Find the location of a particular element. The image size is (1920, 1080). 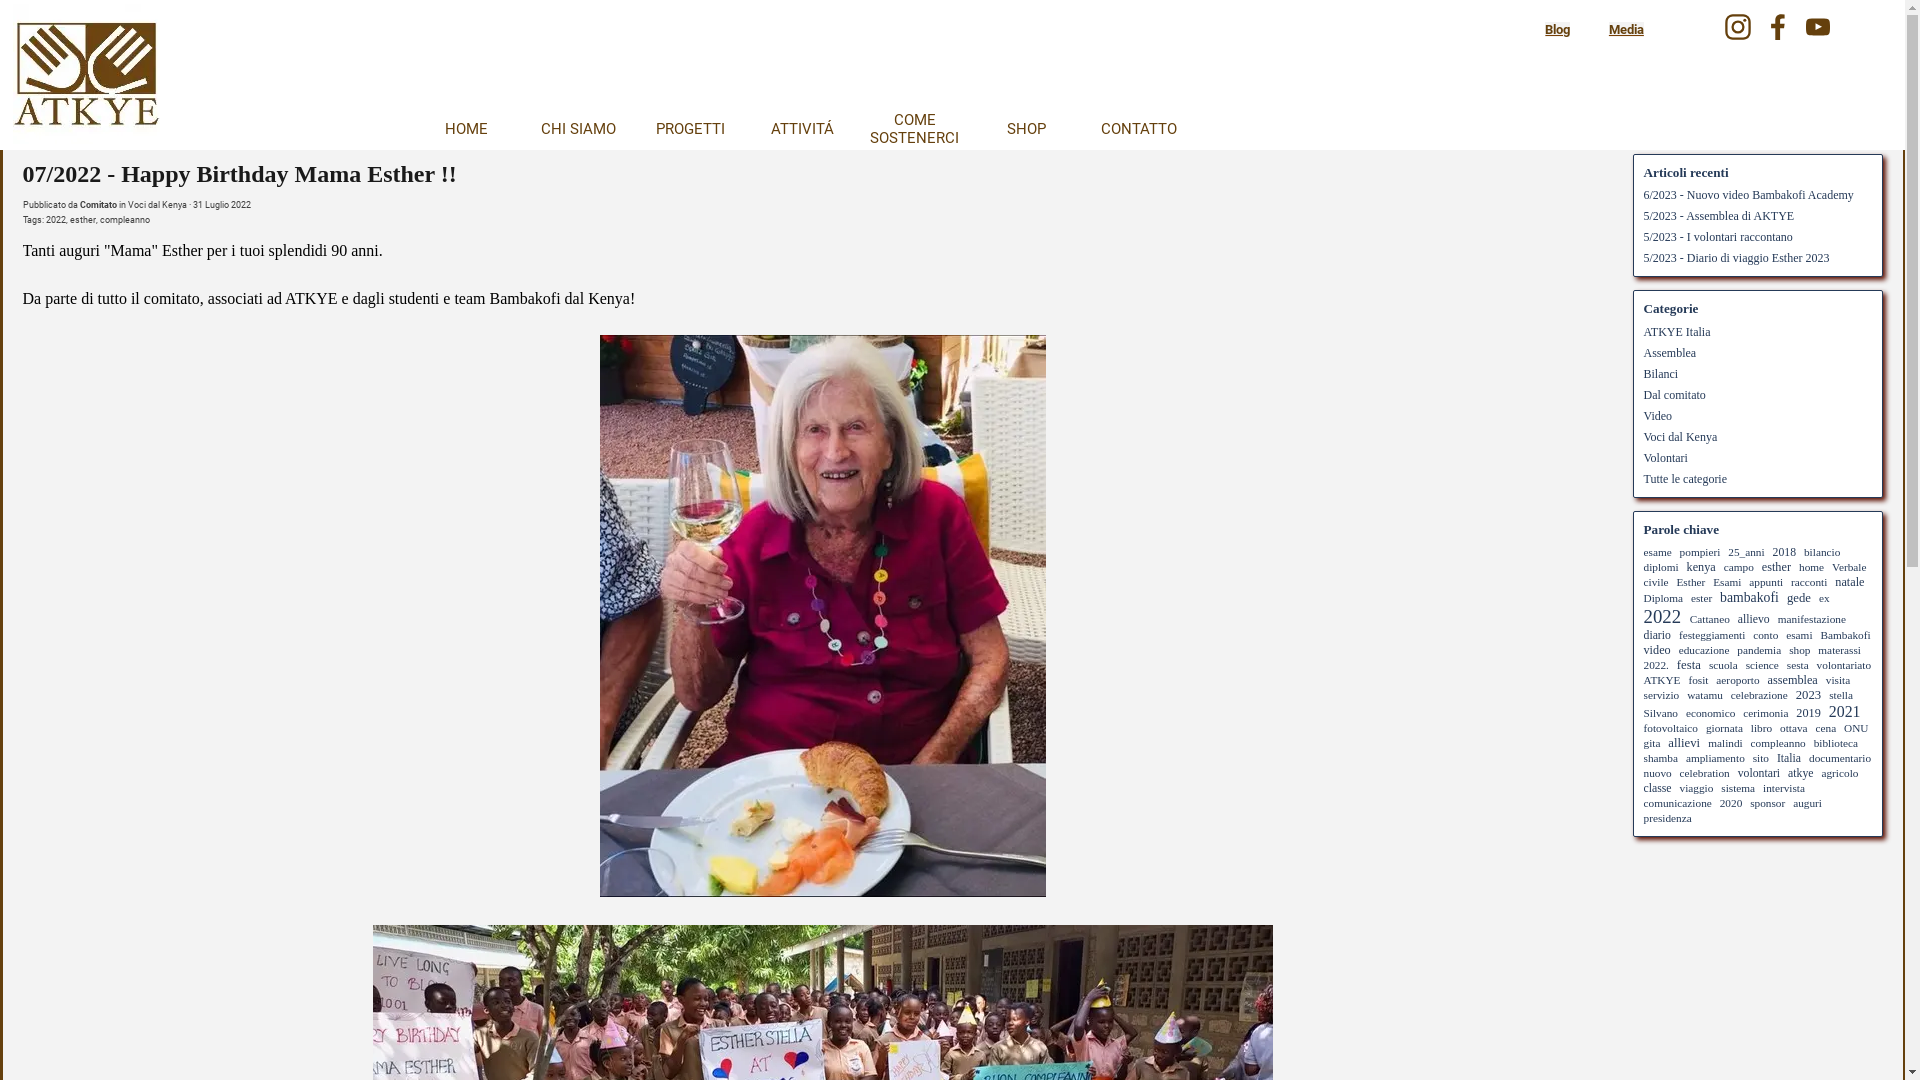

Italia is located at coordinates (1789, 758).